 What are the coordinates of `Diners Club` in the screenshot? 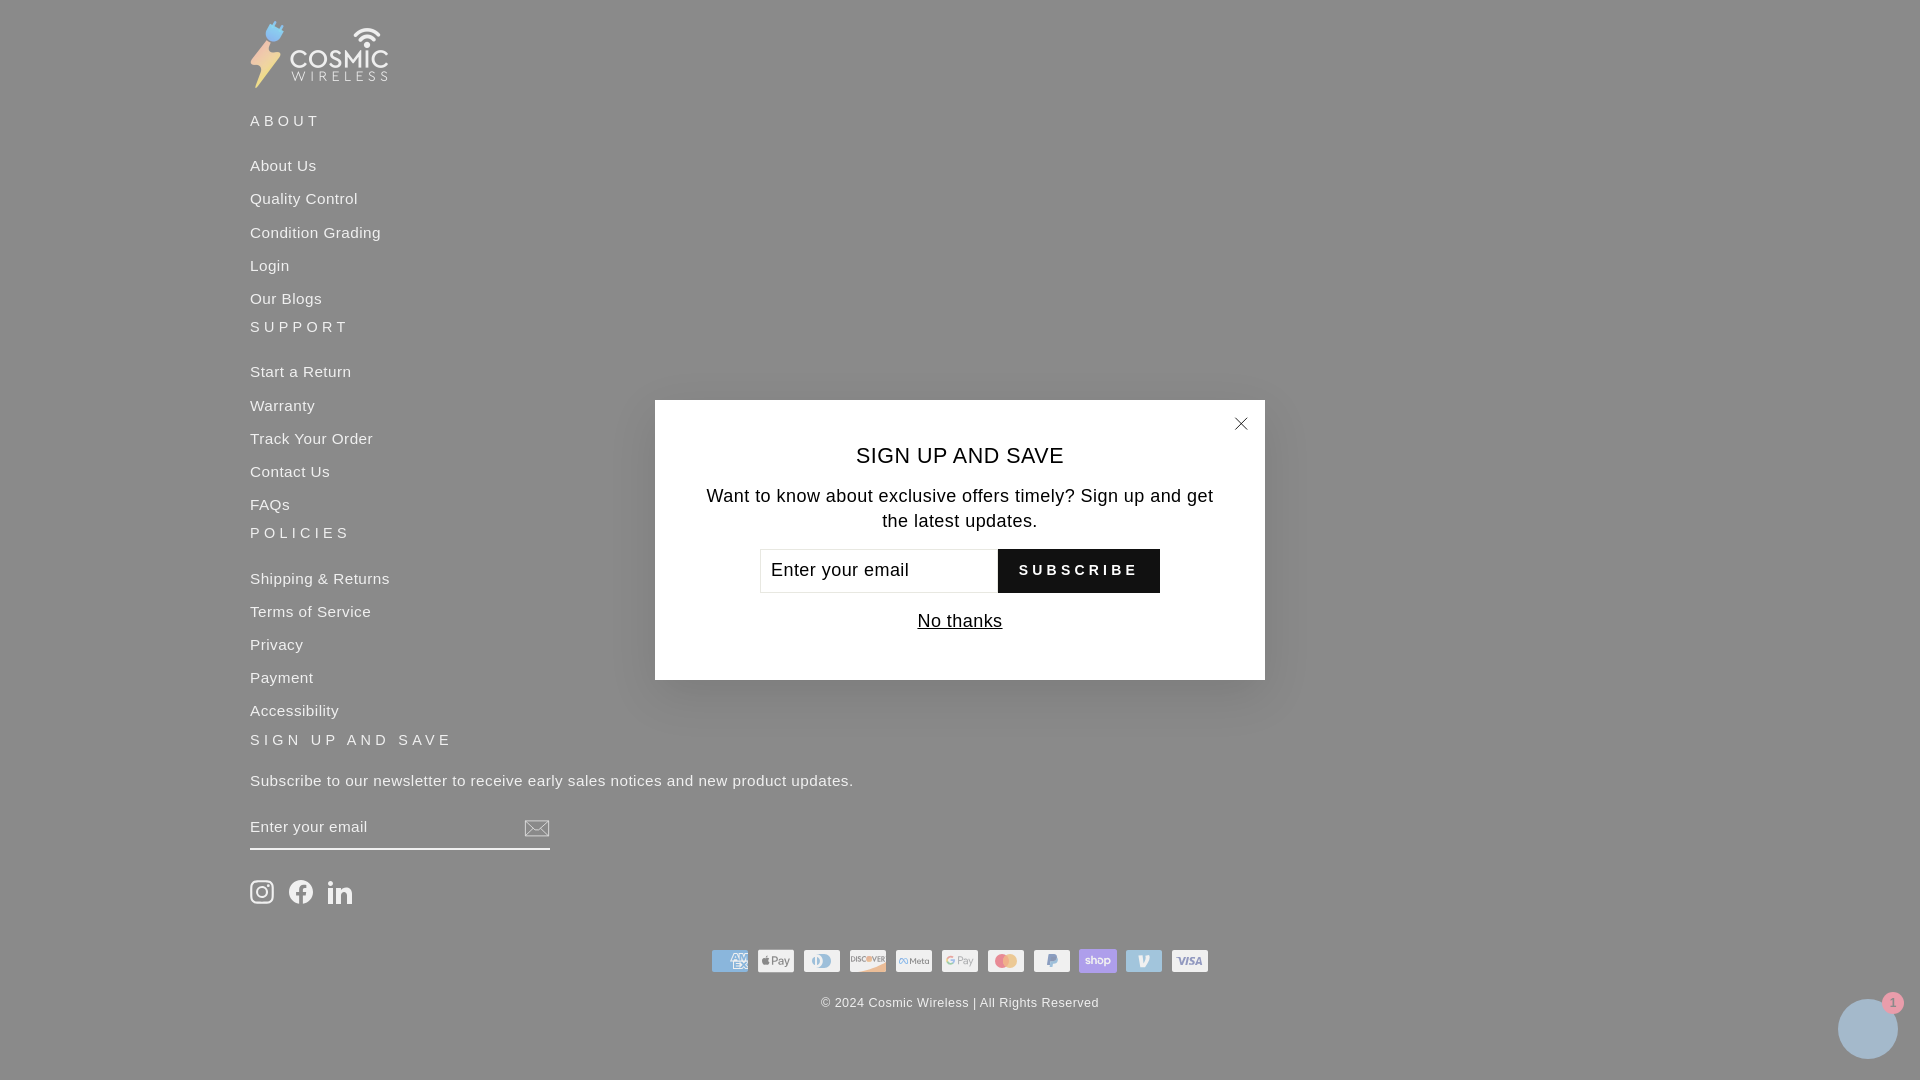 It's located at (821, 961).